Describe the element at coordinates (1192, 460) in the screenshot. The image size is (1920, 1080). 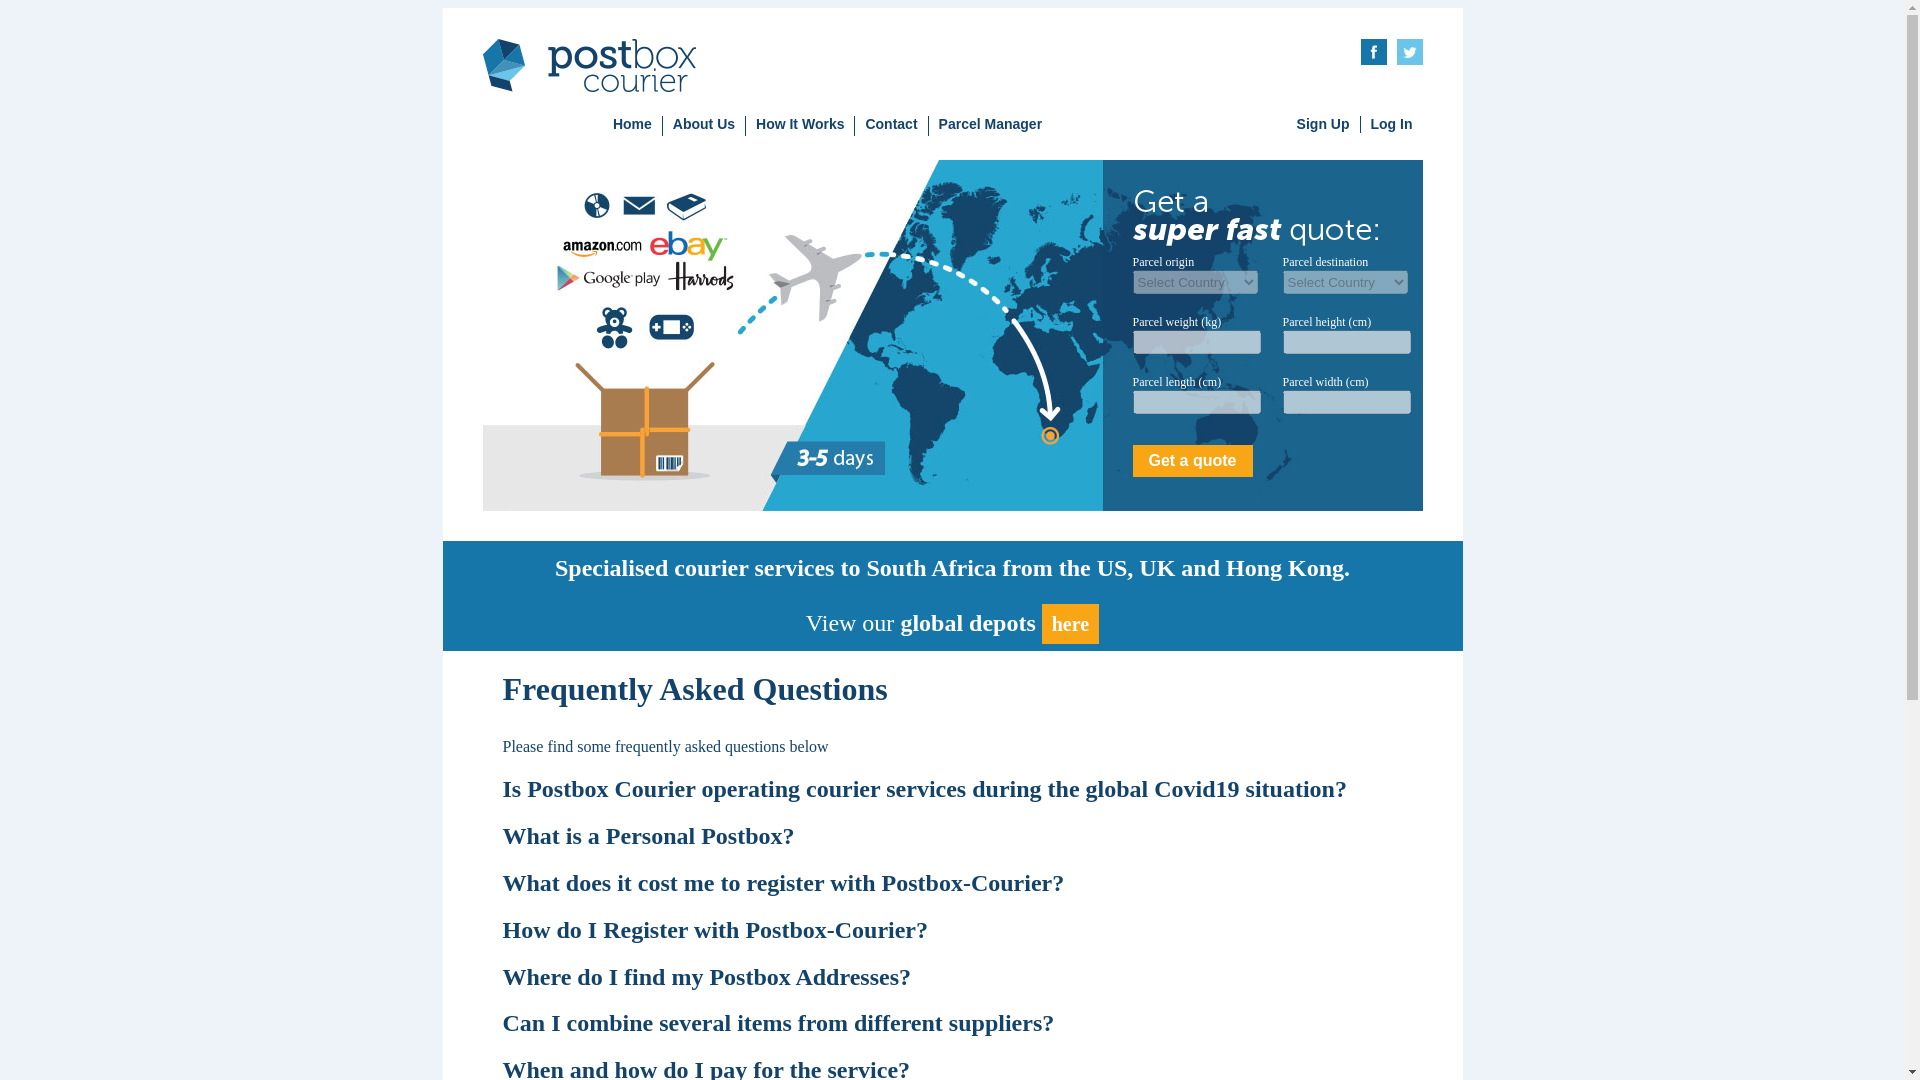
I see `Get a quote` at that location.